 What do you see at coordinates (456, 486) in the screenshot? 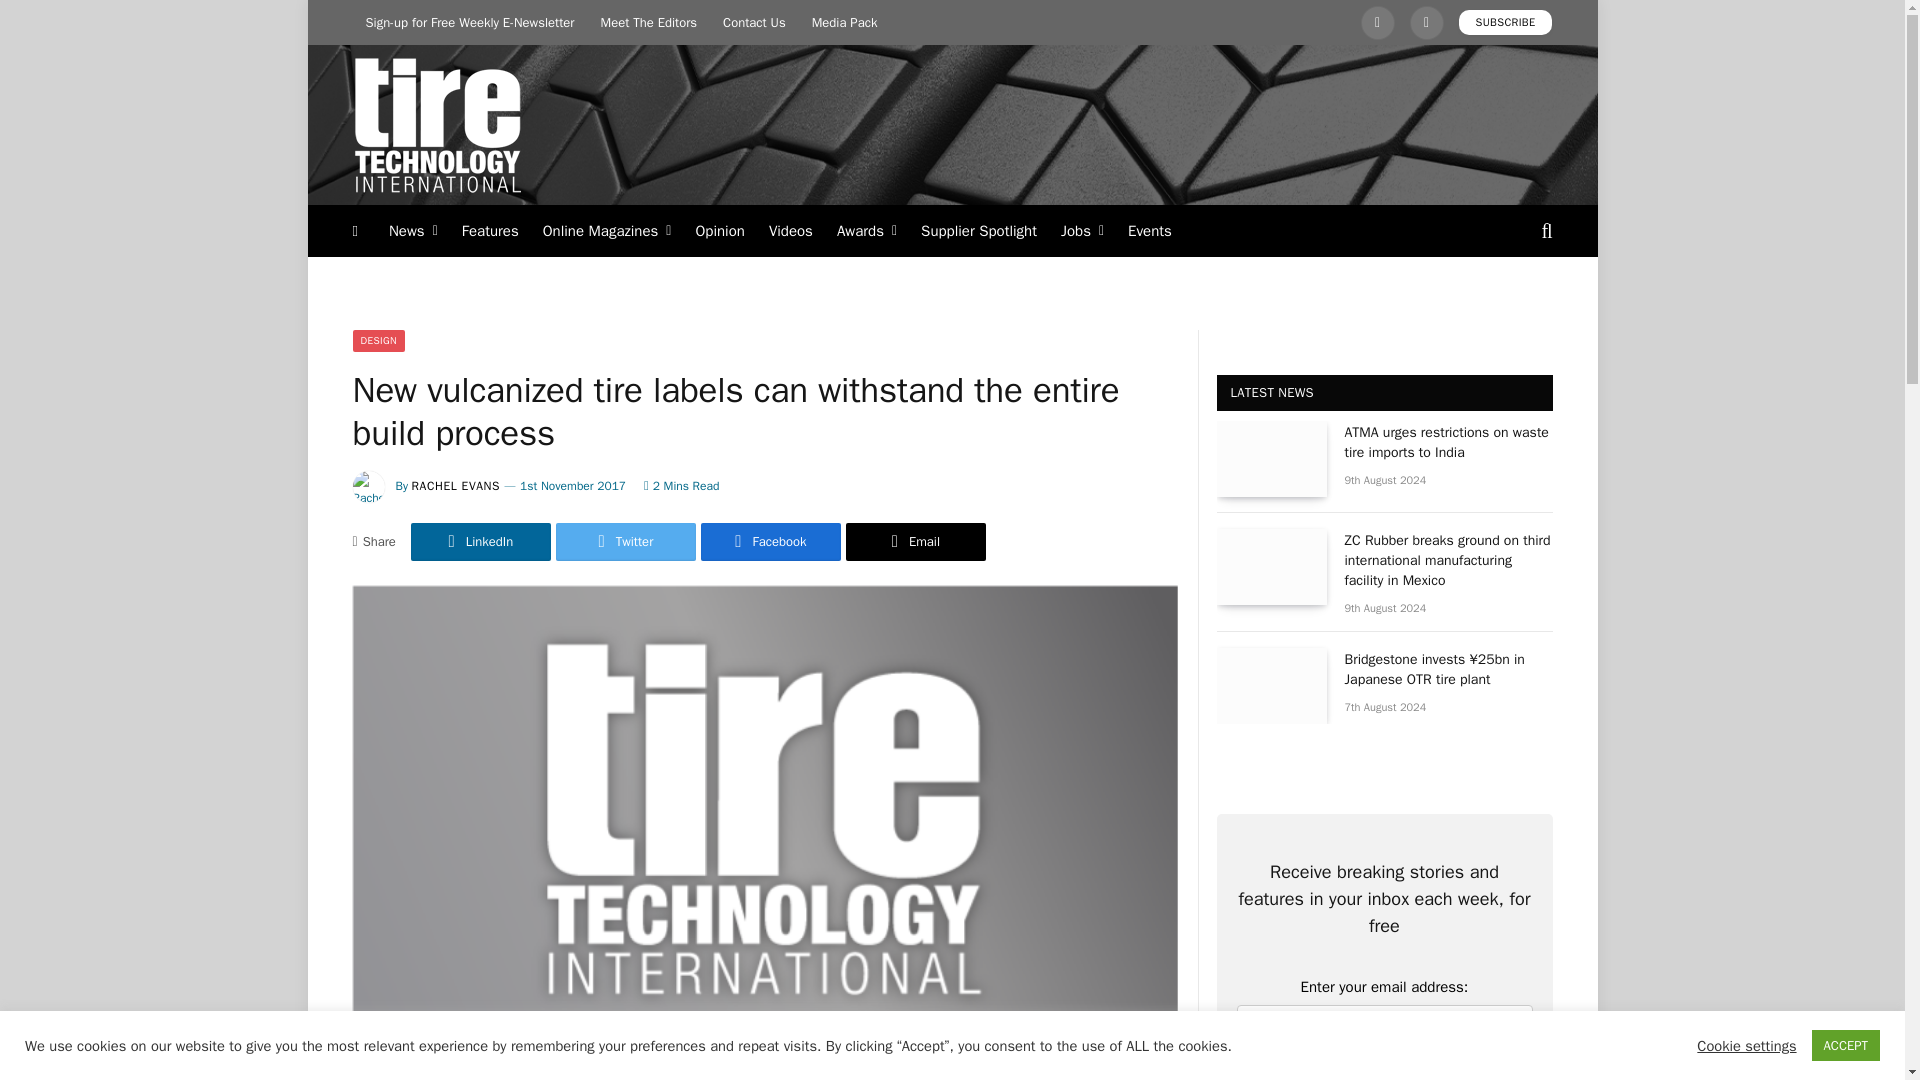
I see `Posts by Rachel Evans` at bounding box center [456, 486].